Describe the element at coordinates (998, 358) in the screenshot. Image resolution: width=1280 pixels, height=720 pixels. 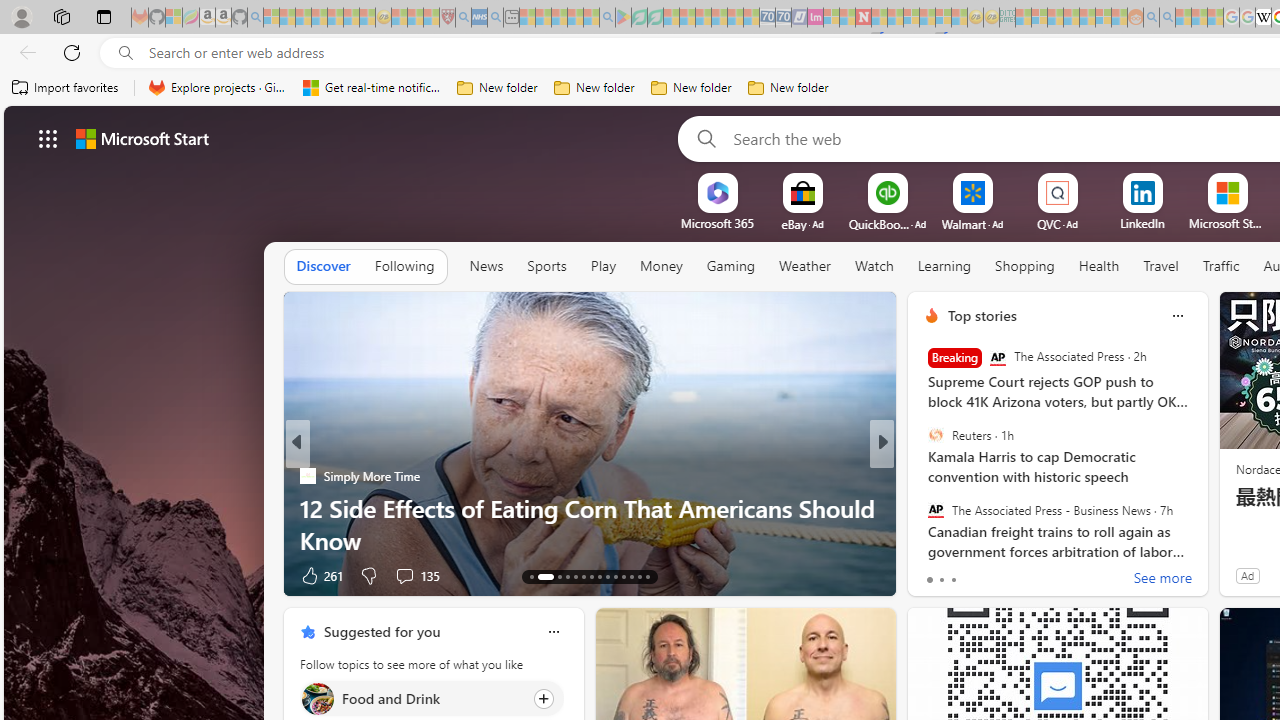
I see `The Associated Press` at that location.